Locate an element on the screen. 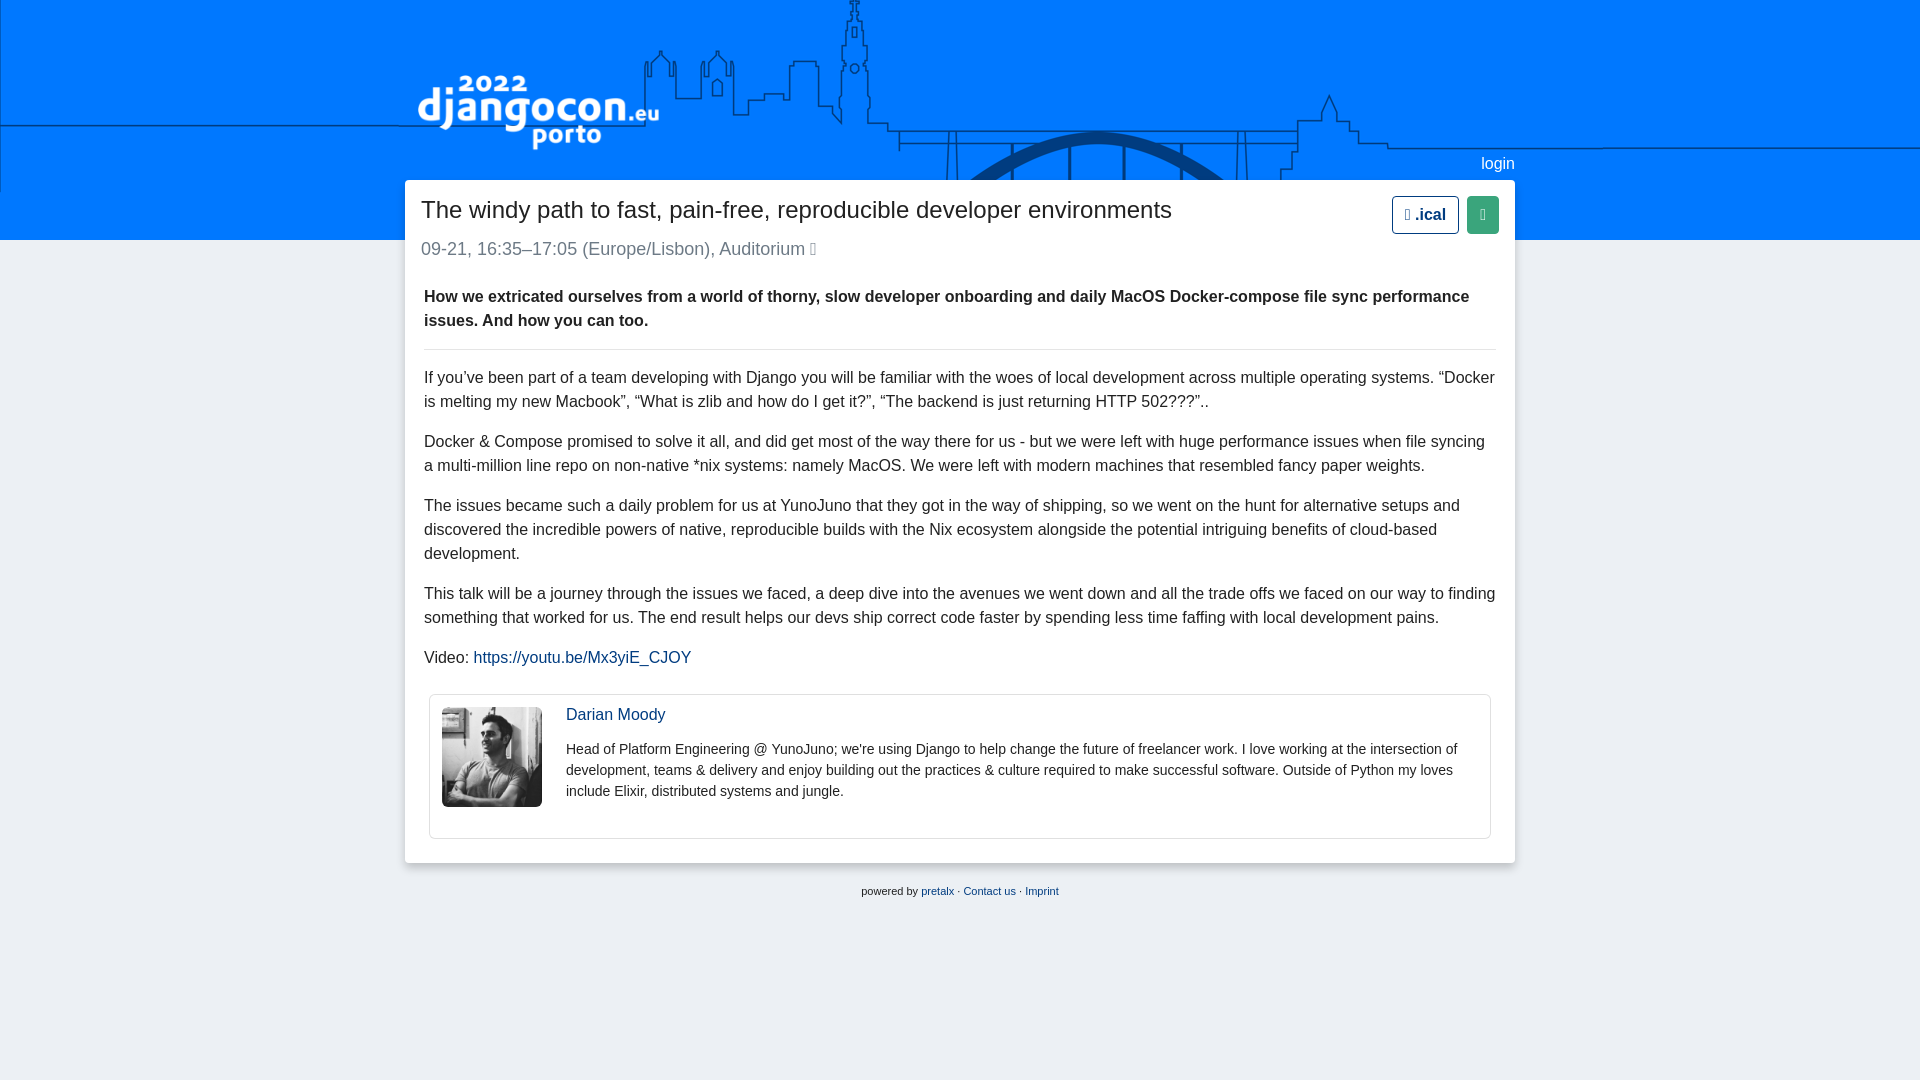  login is located at coordinates (1497, 164).